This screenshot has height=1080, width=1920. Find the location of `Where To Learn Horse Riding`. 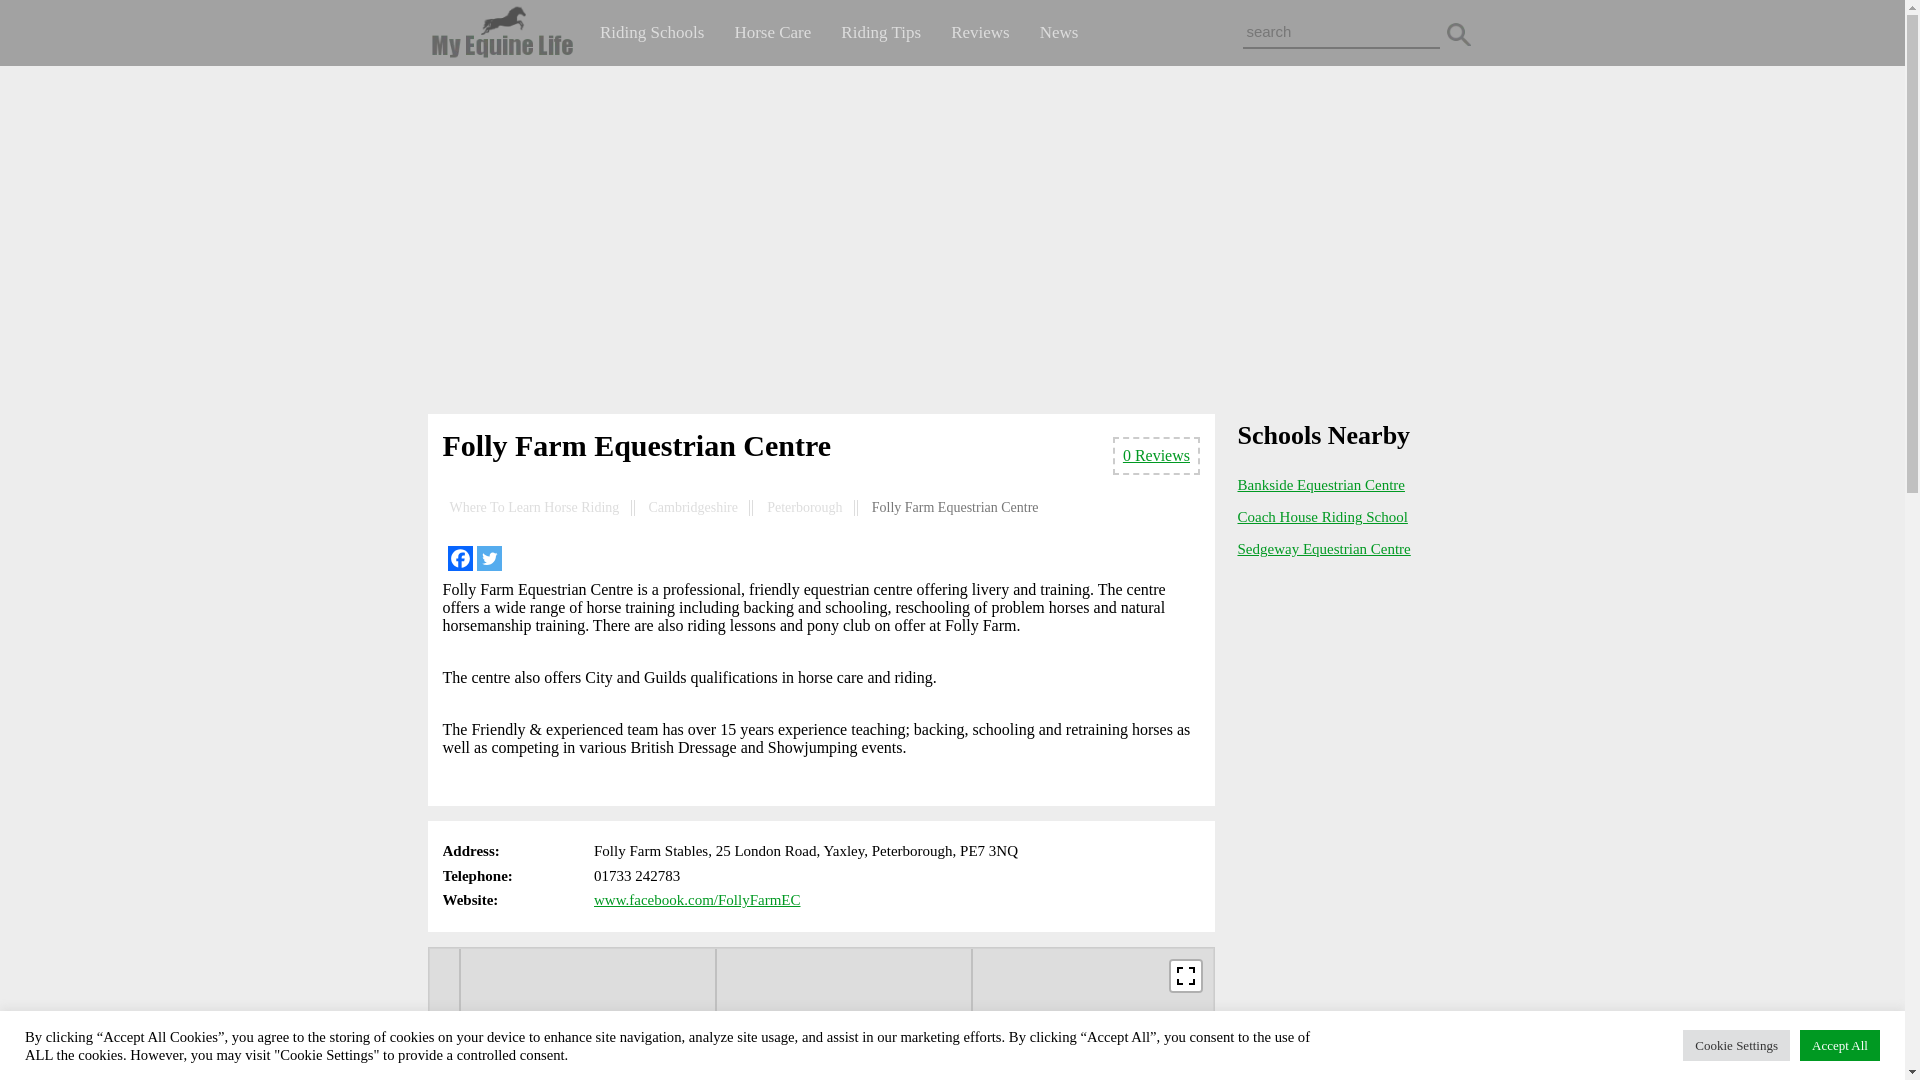

Where To Learn Horse Riding is located at coordinates (534, 508).